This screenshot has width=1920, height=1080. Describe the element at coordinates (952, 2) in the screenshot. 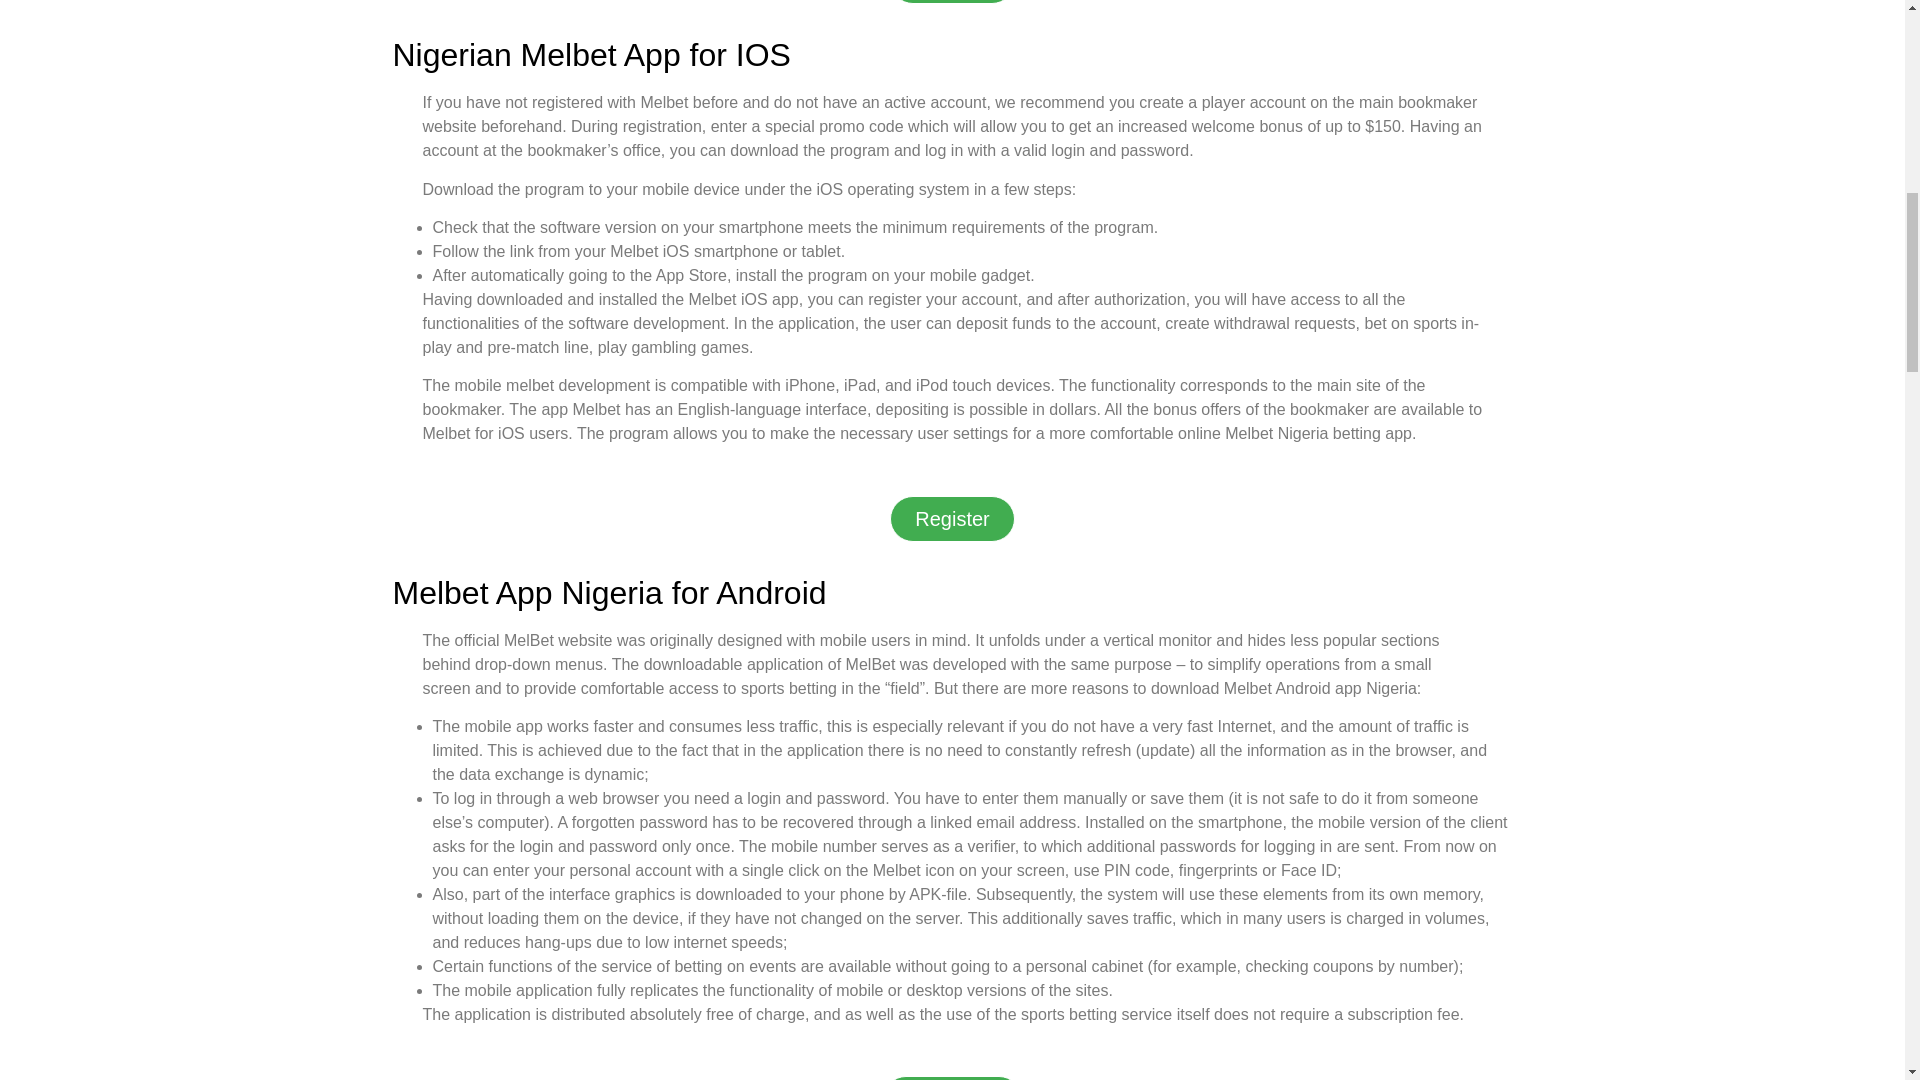

I see `Register` at that location.